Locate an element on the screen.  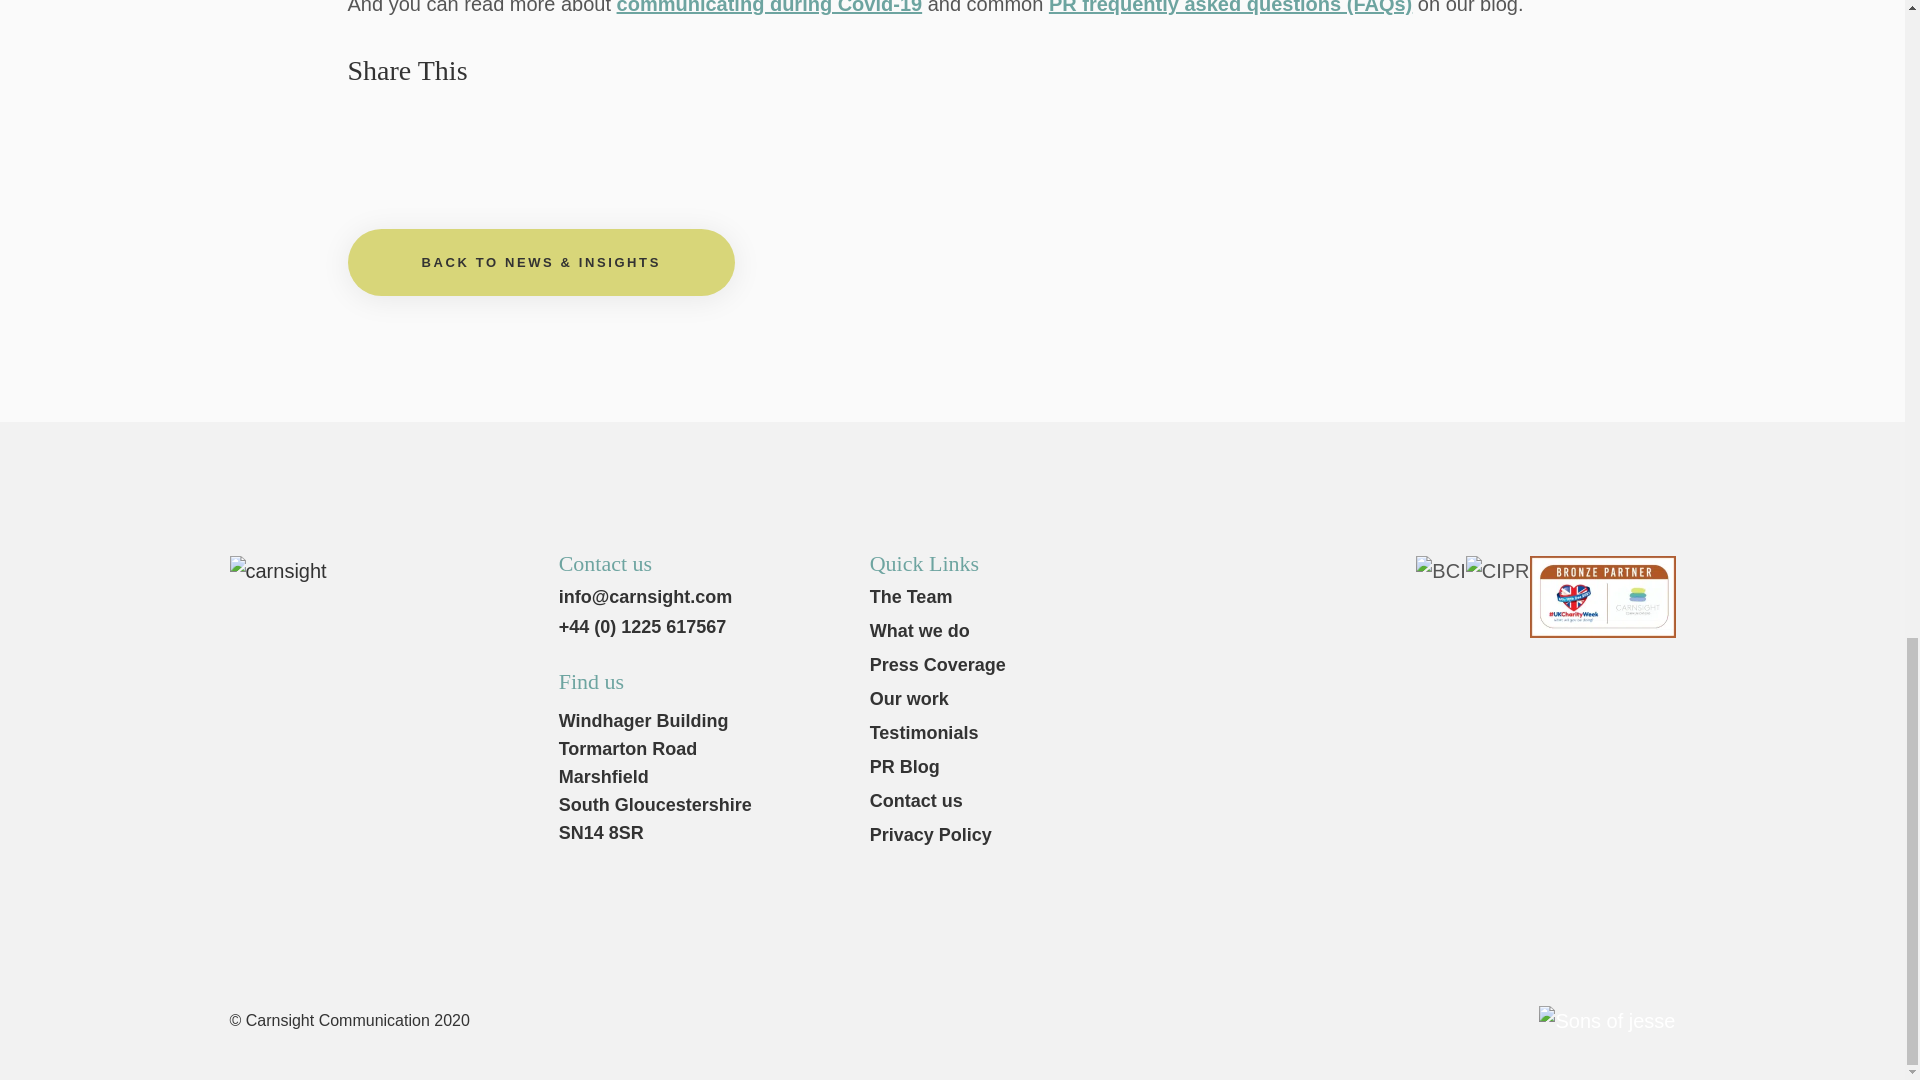
Testimonials is located at coordinates (1142, 732).